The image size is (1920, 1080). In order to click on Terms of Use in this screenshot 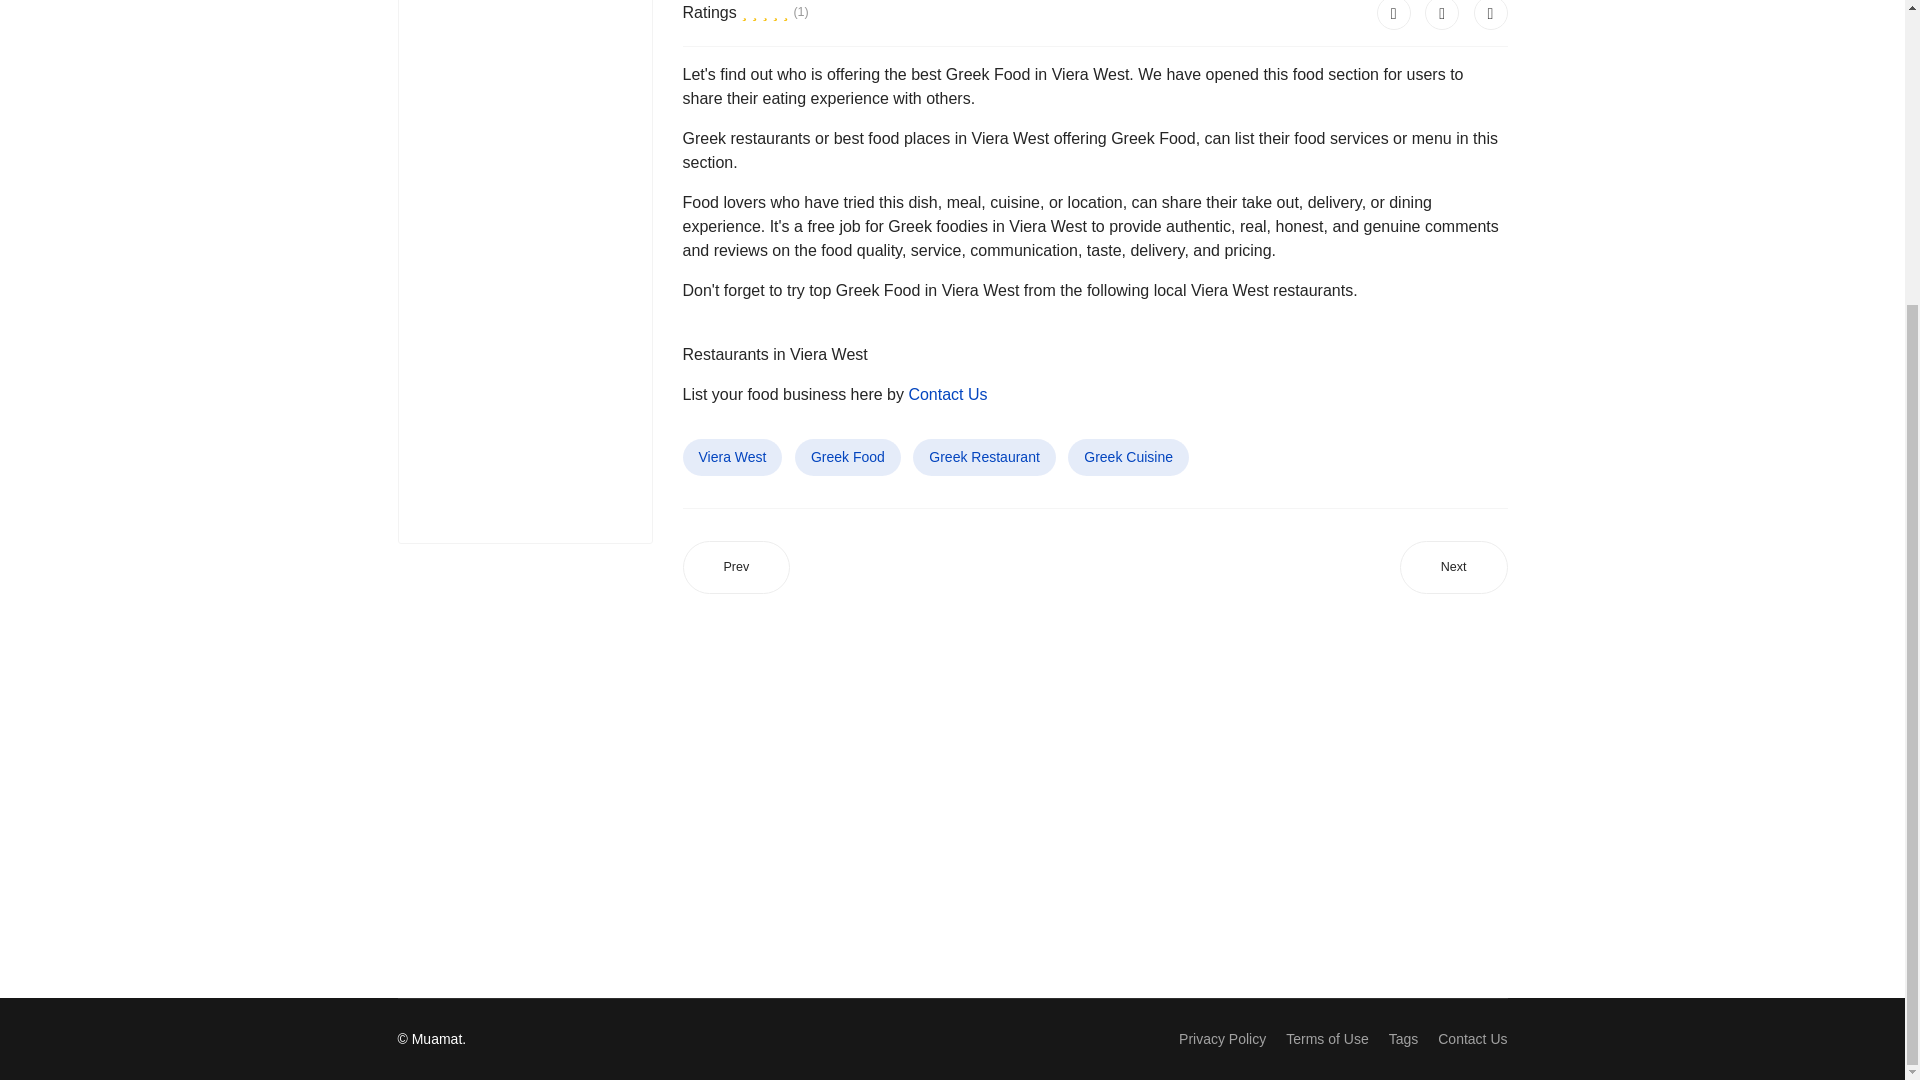, I will do `click(1326, 1039)`.